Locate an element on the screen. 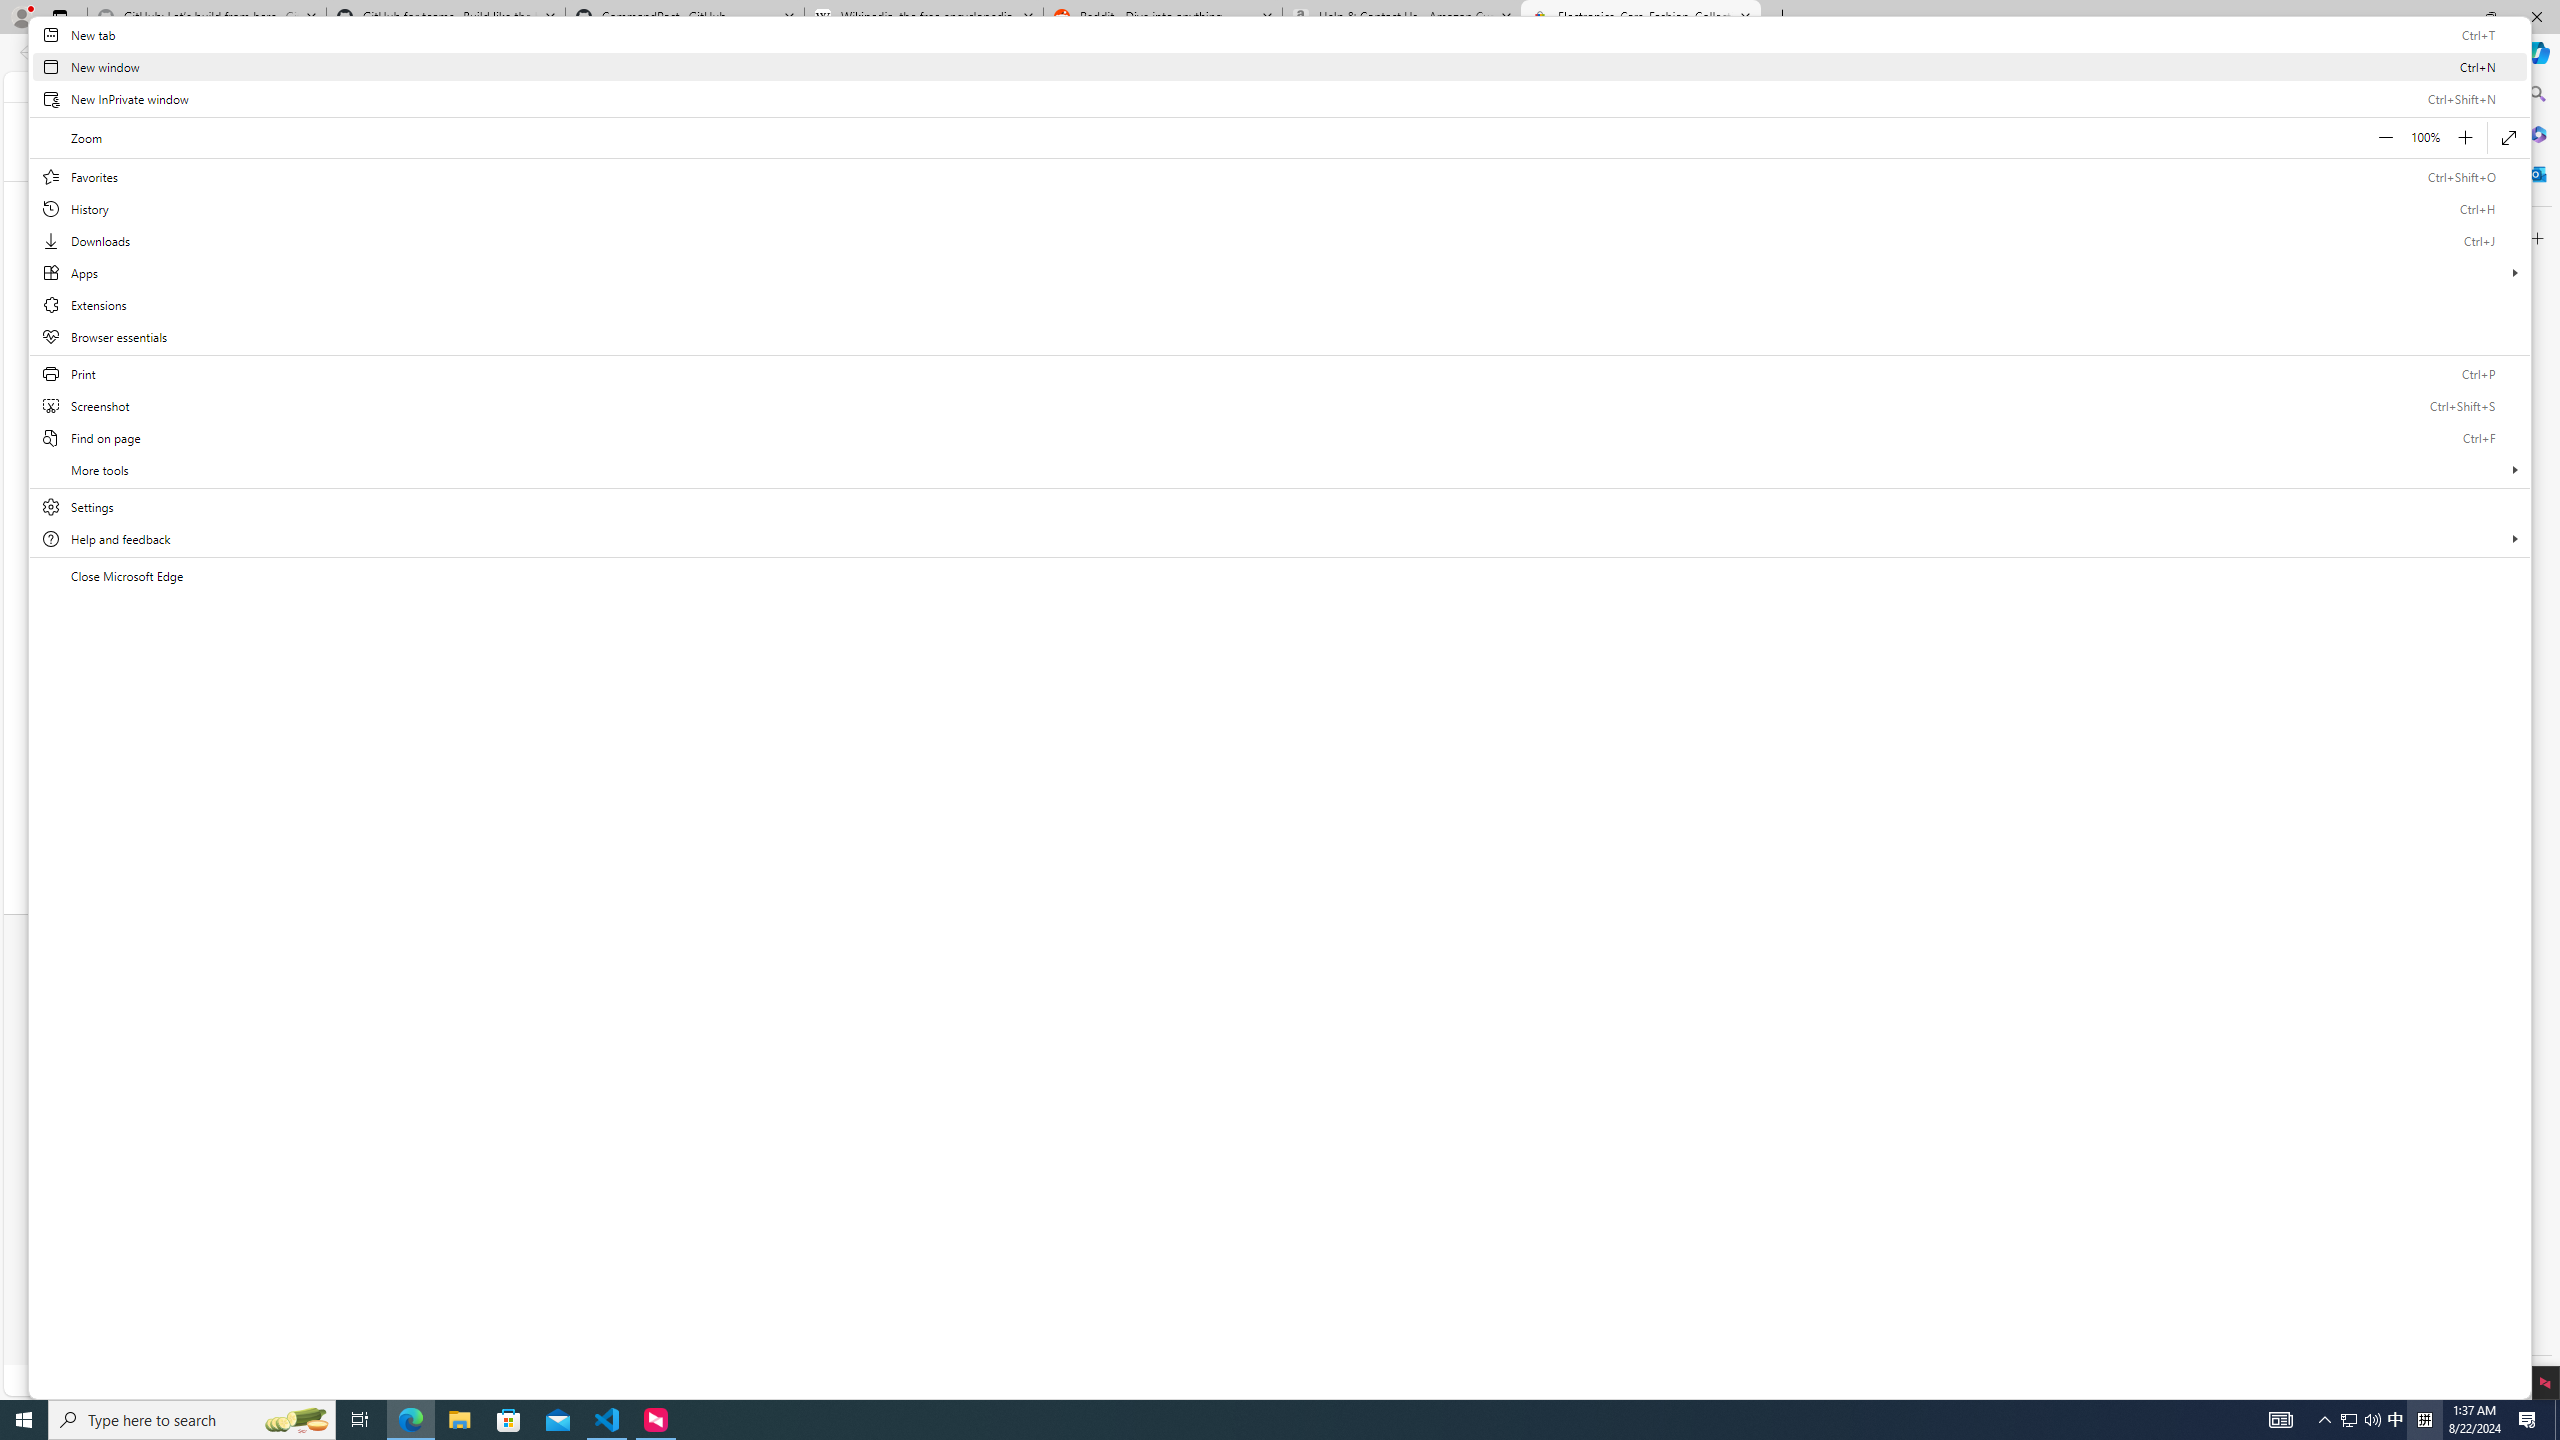  Security center is located at coordinates (980, 1146).